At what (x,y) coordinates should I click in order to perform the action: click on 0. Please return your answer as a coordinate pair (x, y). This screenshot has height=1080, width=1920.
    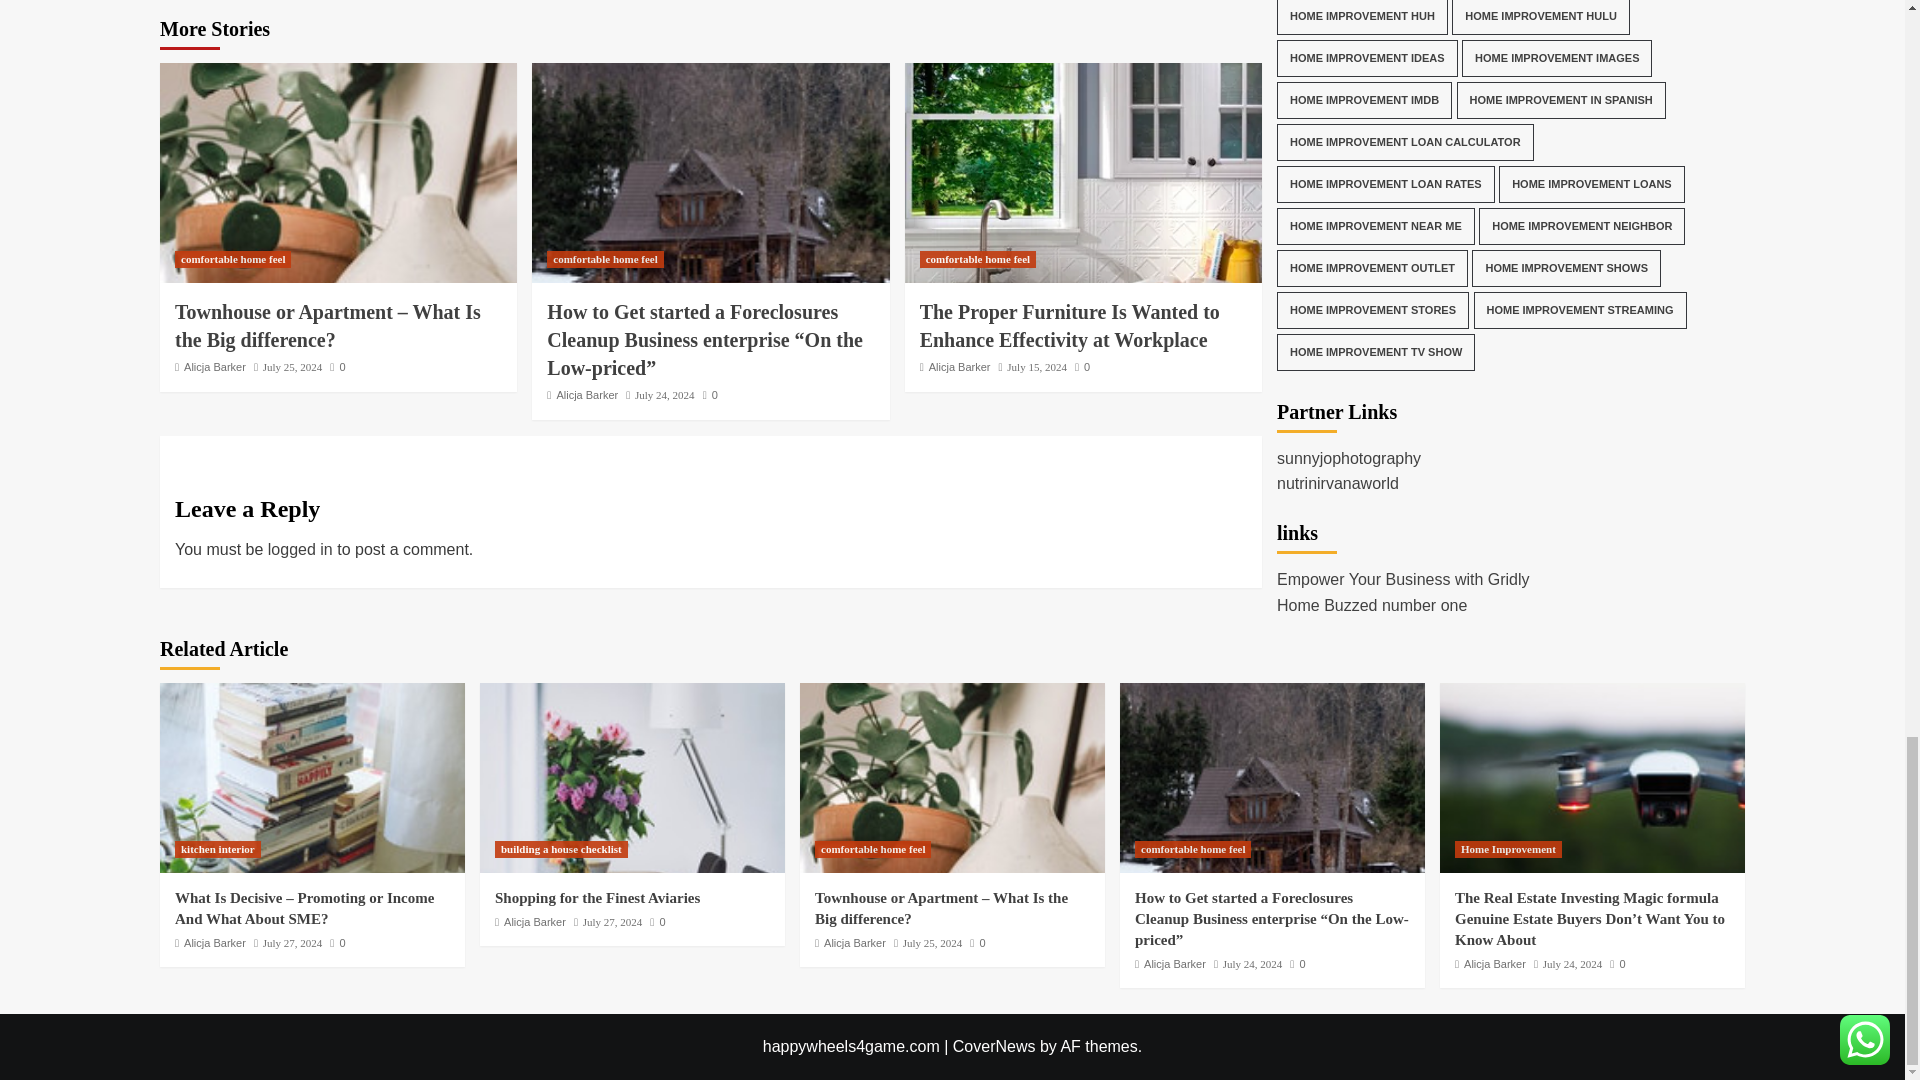
    Looking at the image, I should click on (338, 366).